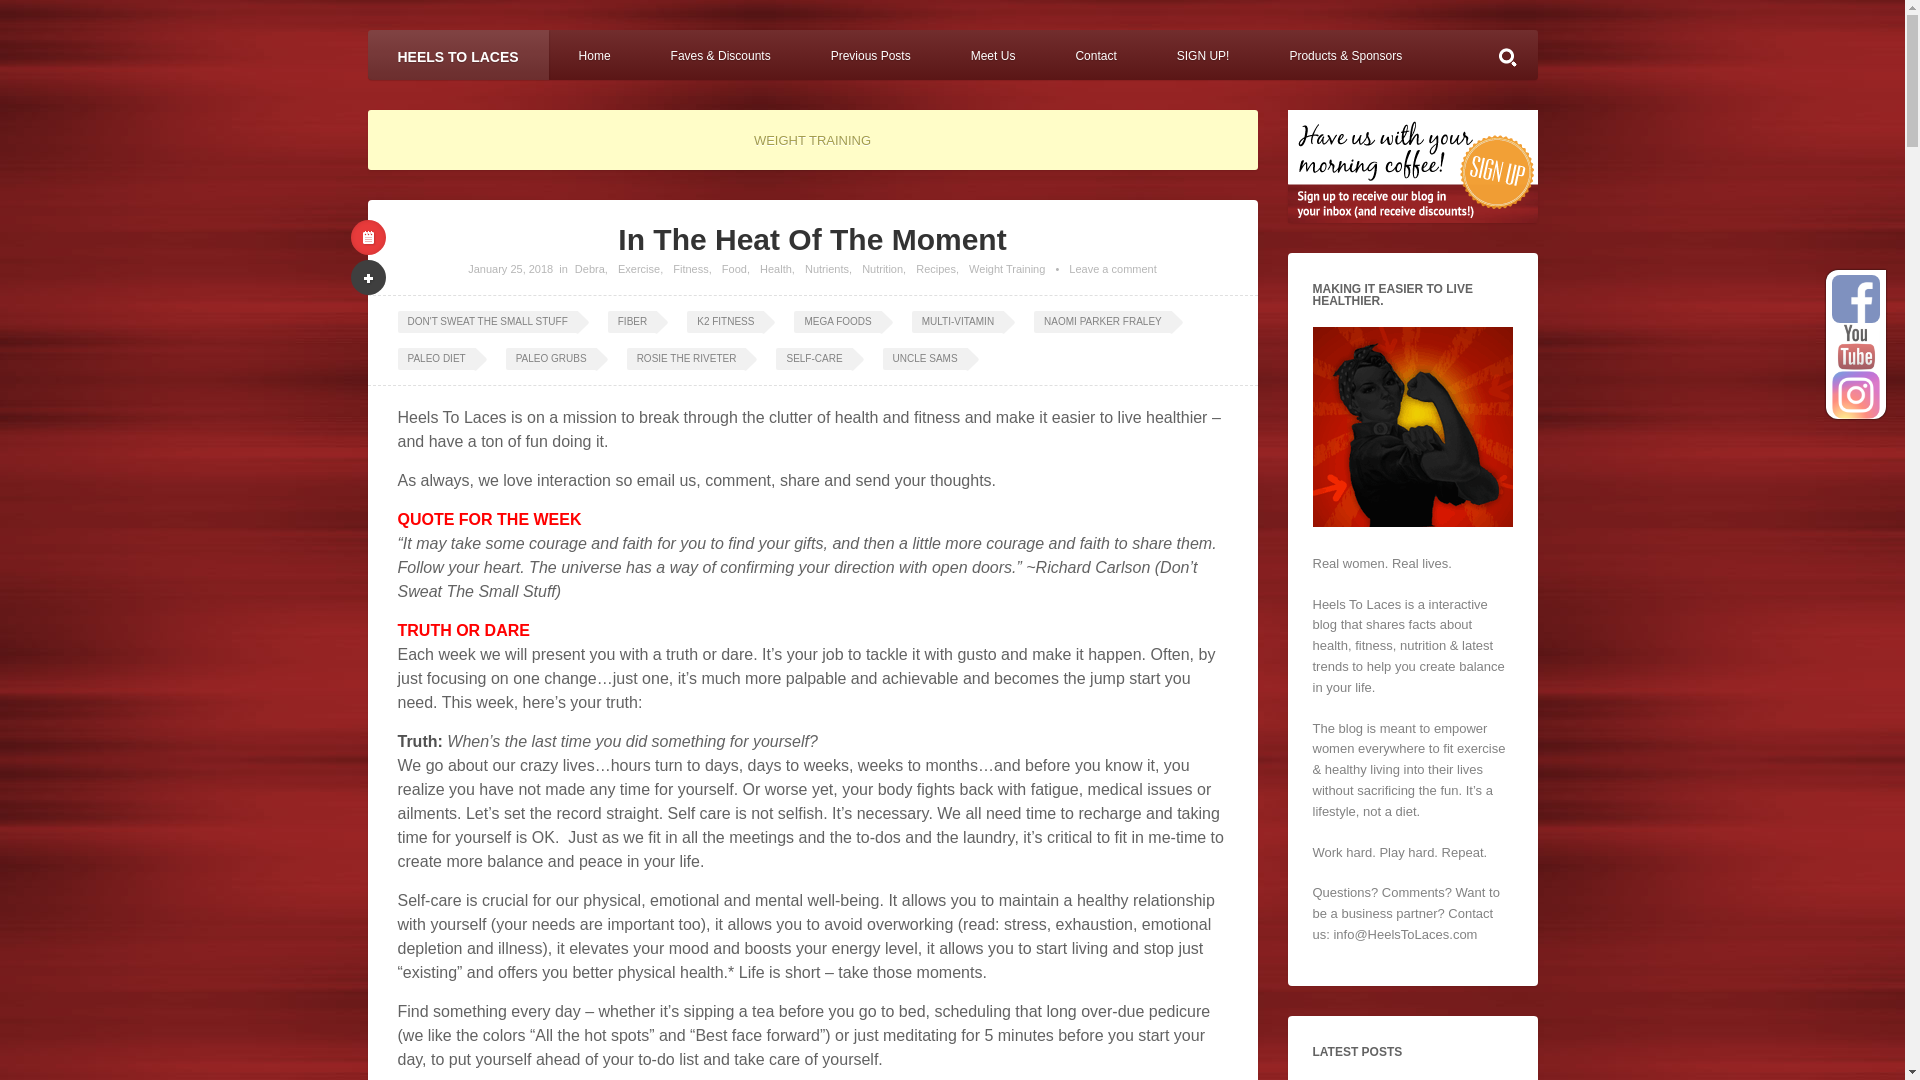  What do you see at coordinates (776, 269) in the screenshot?
I see `Health` at bounding box center [776, 269].